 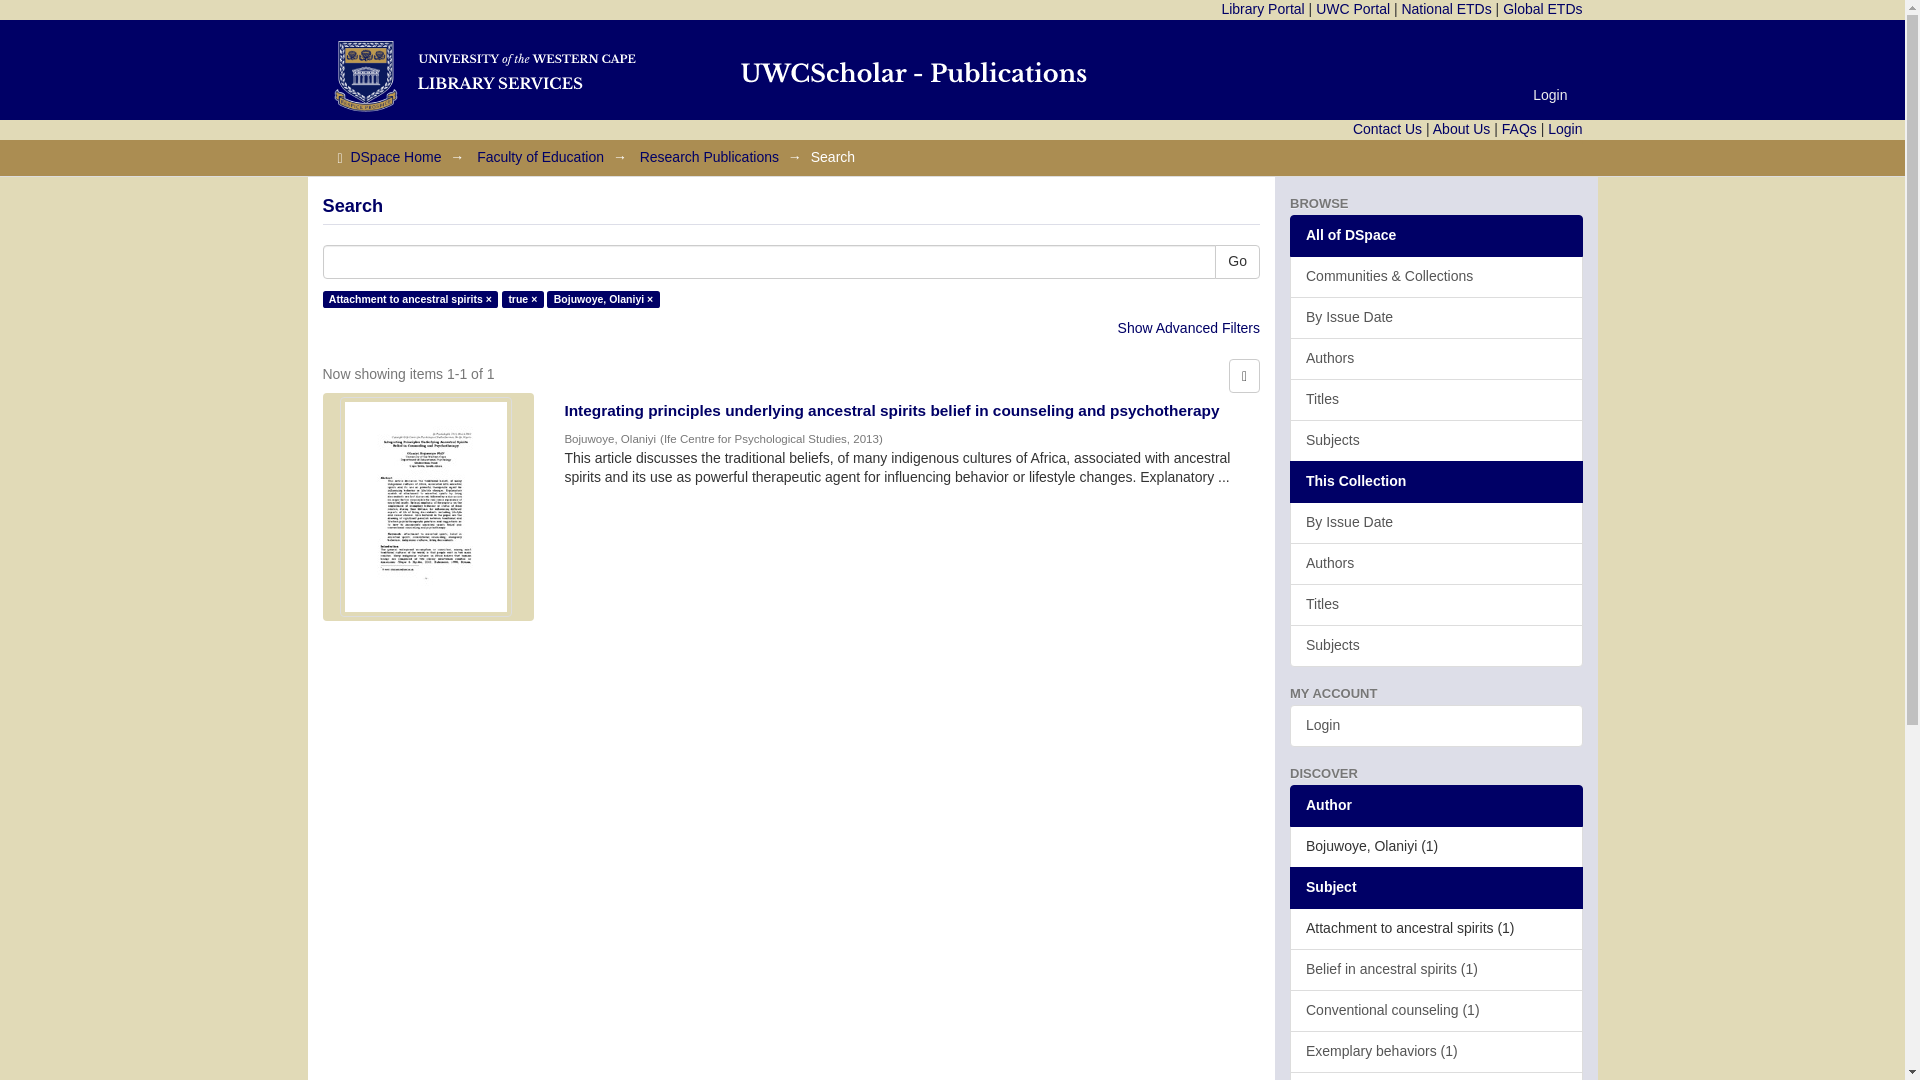 What do you see at coordinates (1462, 128) in the screenshot?
I see `About Us` at bounding box center [1462, 128].